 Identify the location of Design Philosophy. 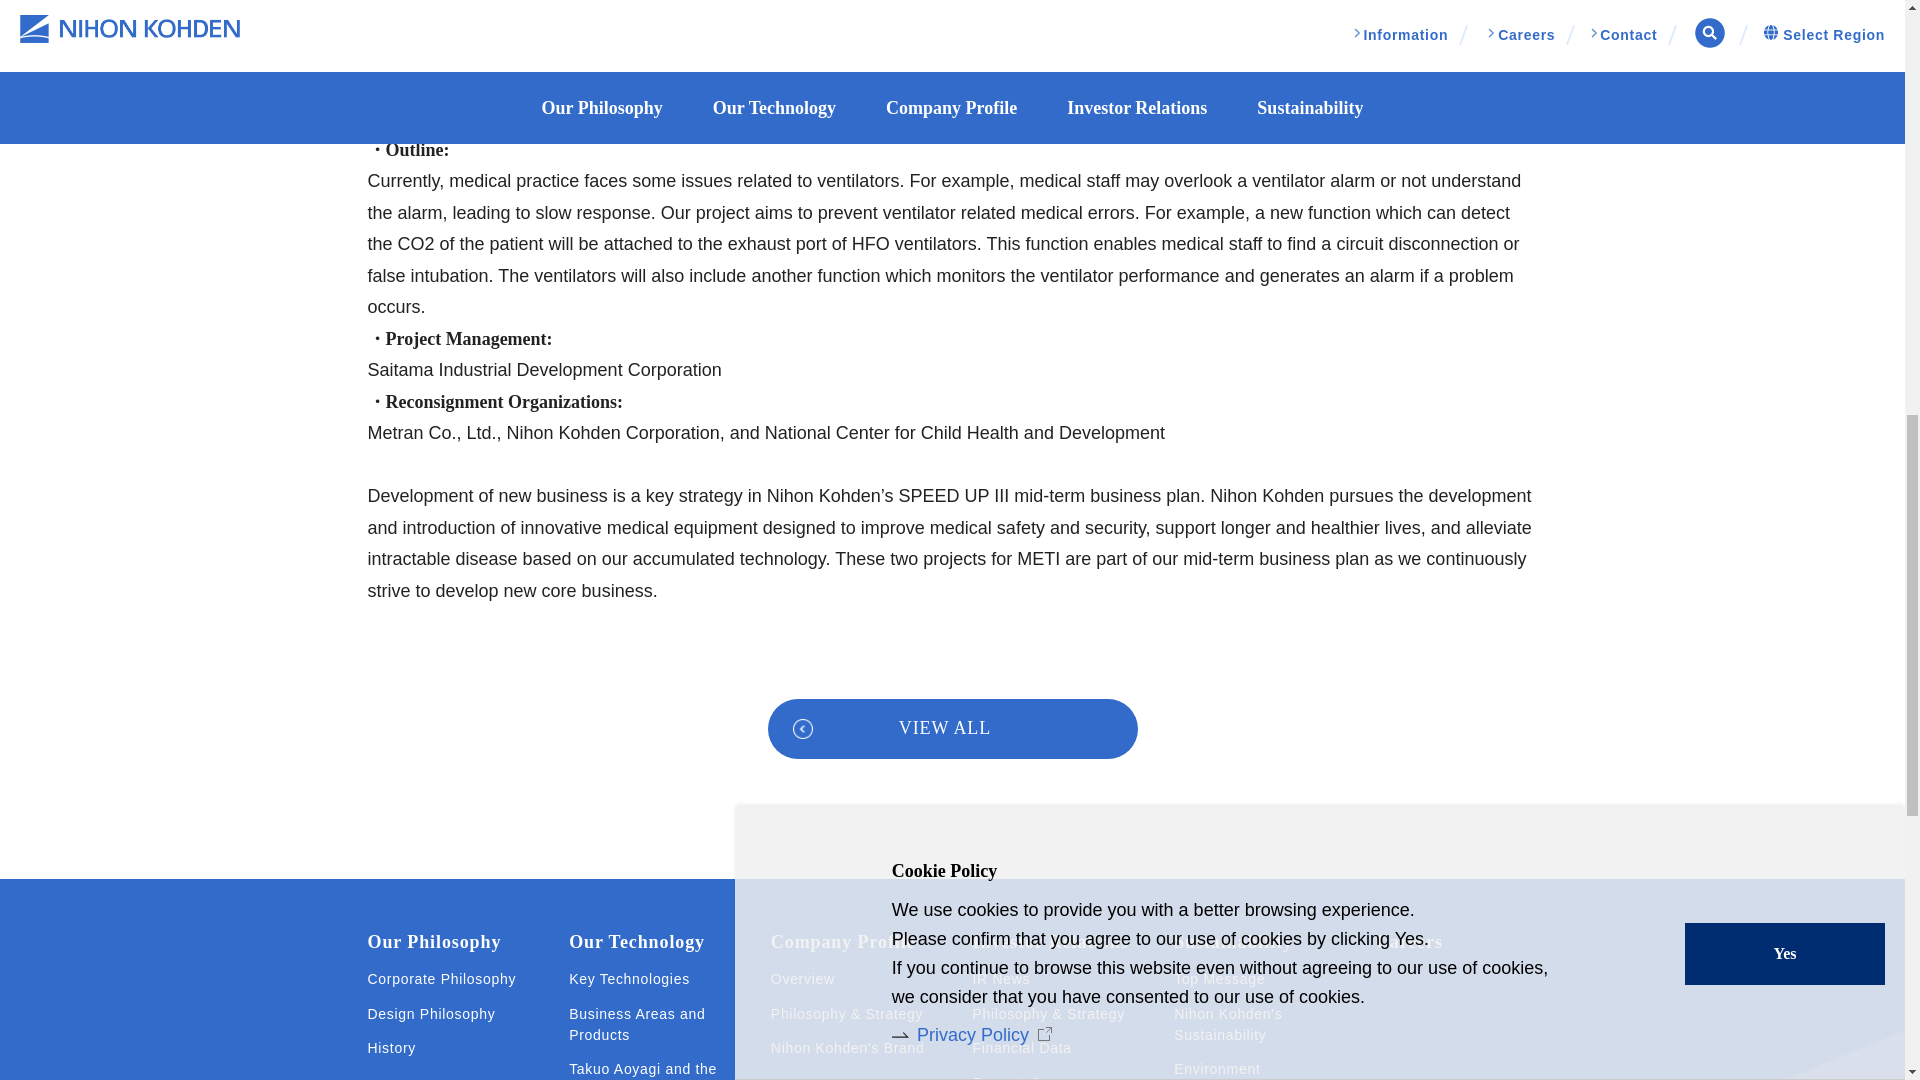
(432, 1014).